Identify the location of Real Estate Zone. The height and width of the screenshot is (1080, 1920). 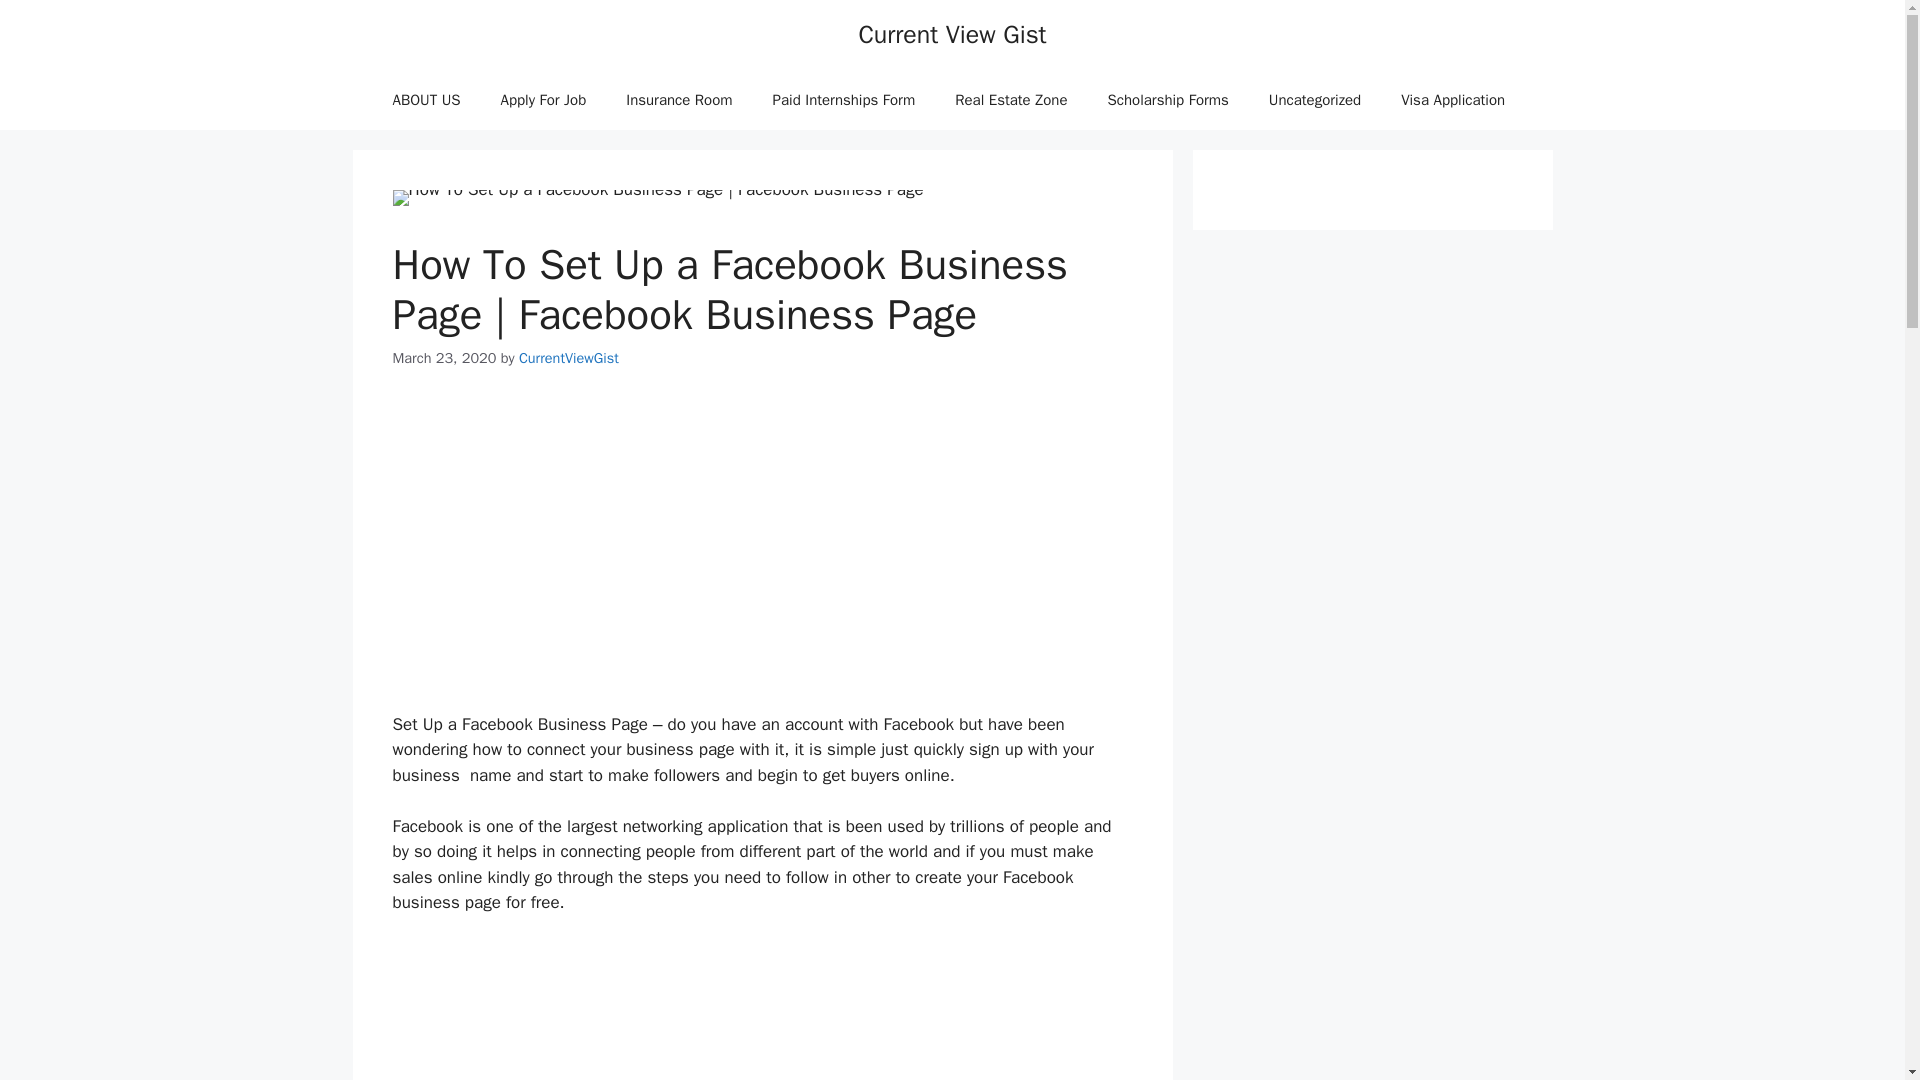
(1010, 100).